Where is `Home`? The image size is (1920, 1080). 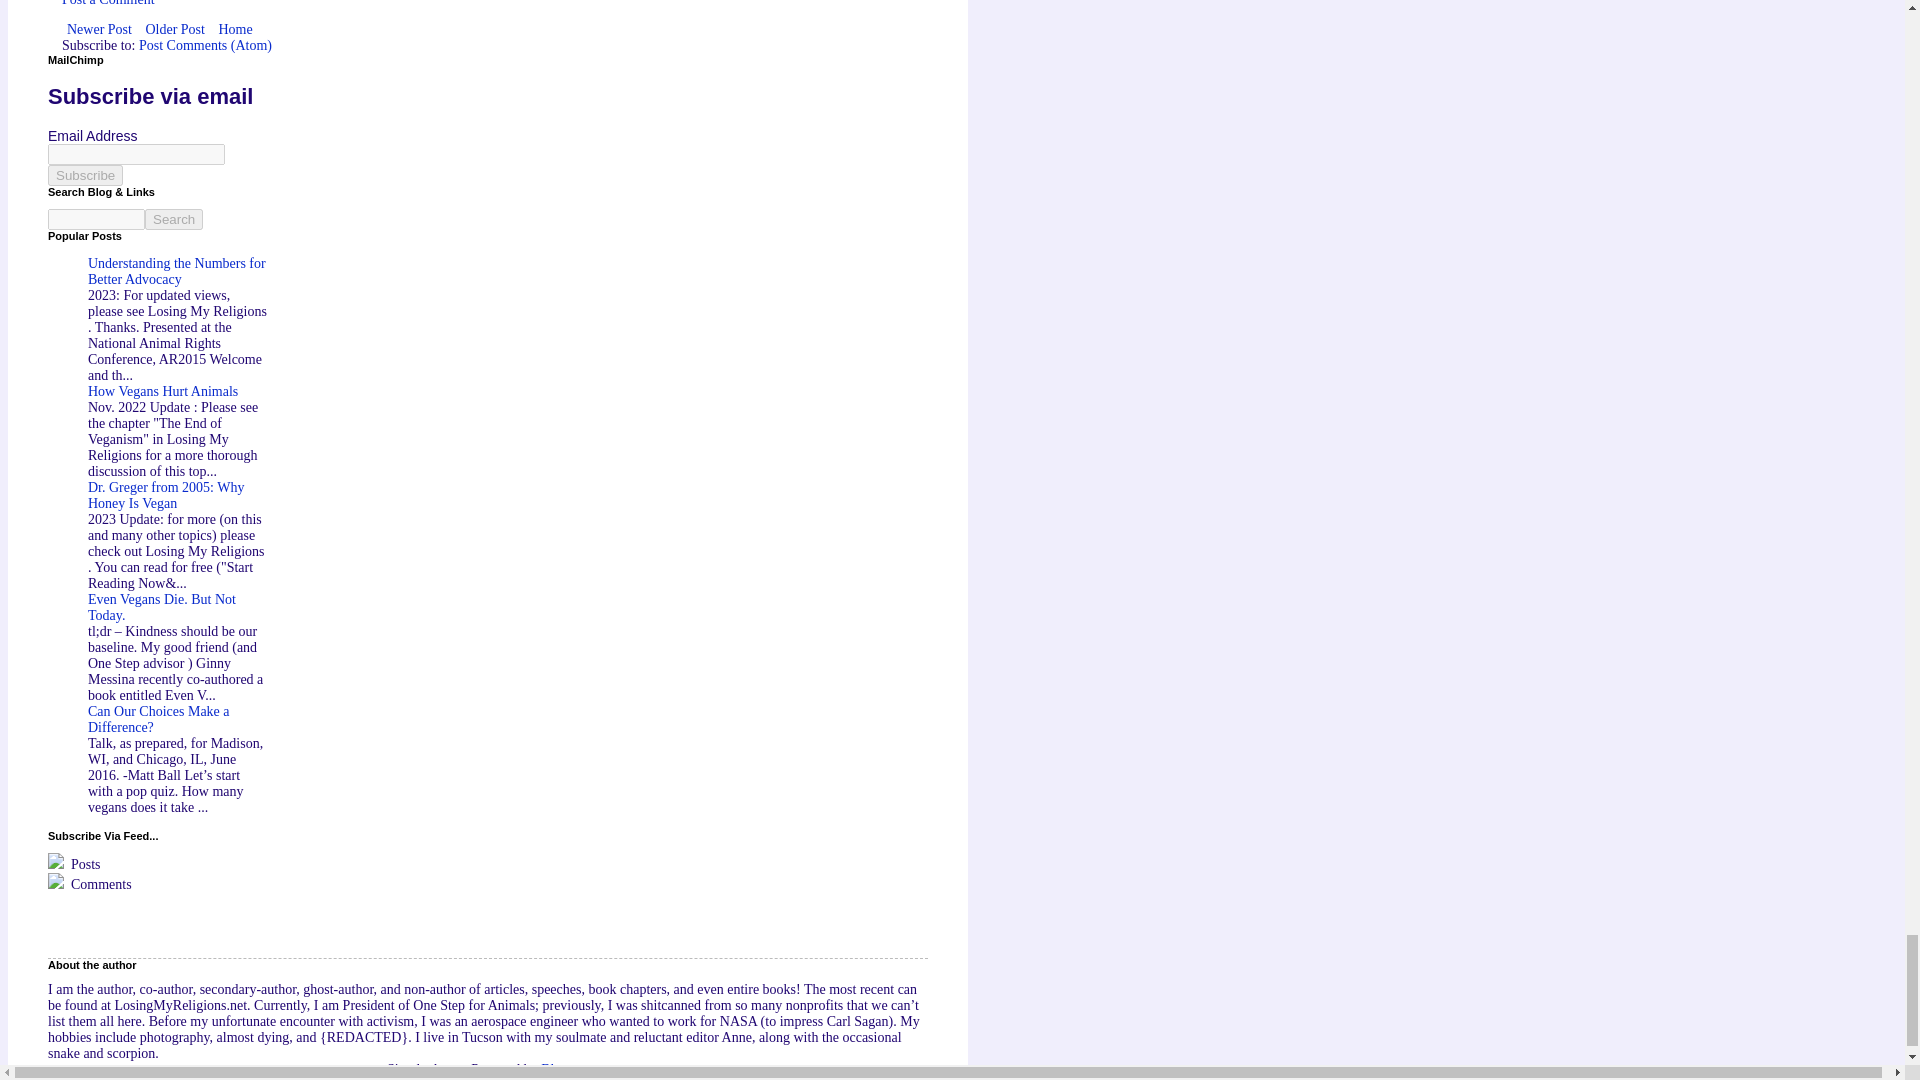 Home is located at coordinates (235, 30).